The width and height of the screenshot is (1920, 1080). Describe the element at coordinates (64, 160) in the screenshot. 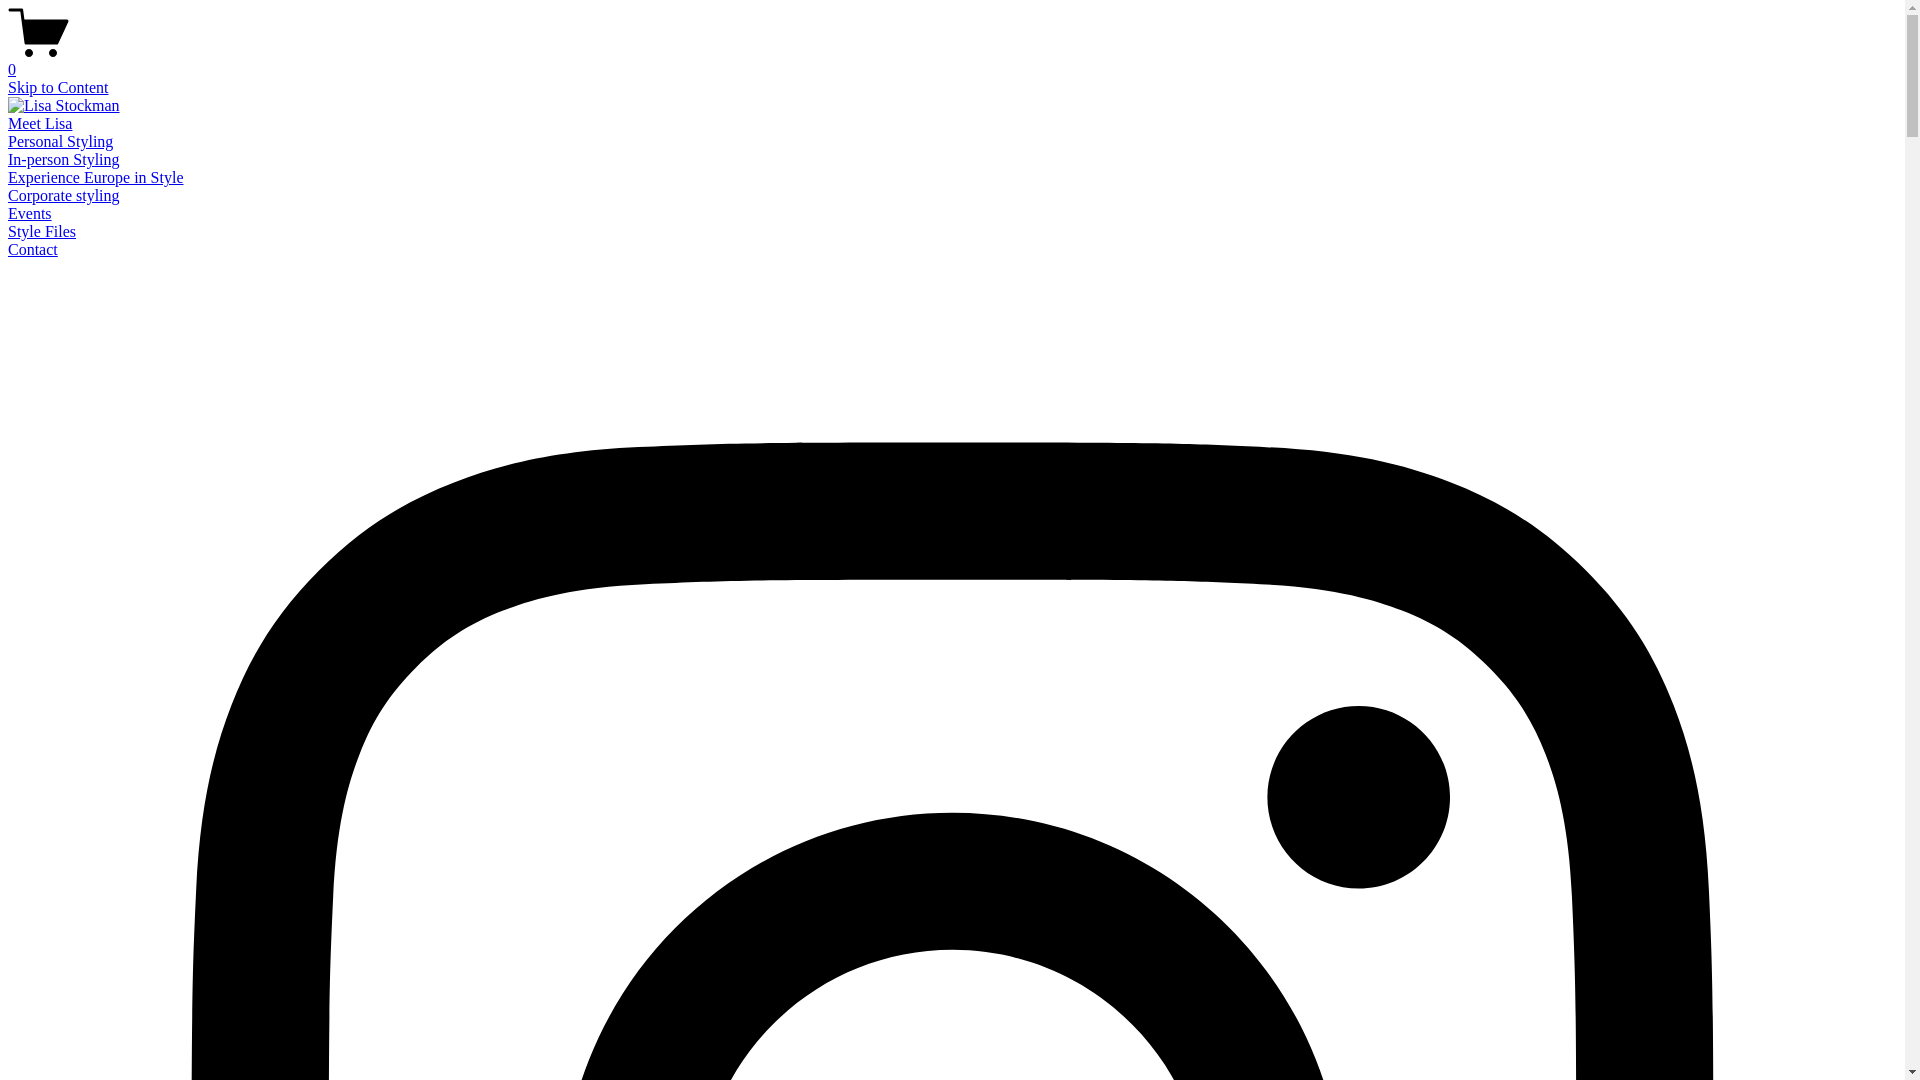

I see `In-person Styling` at that location.